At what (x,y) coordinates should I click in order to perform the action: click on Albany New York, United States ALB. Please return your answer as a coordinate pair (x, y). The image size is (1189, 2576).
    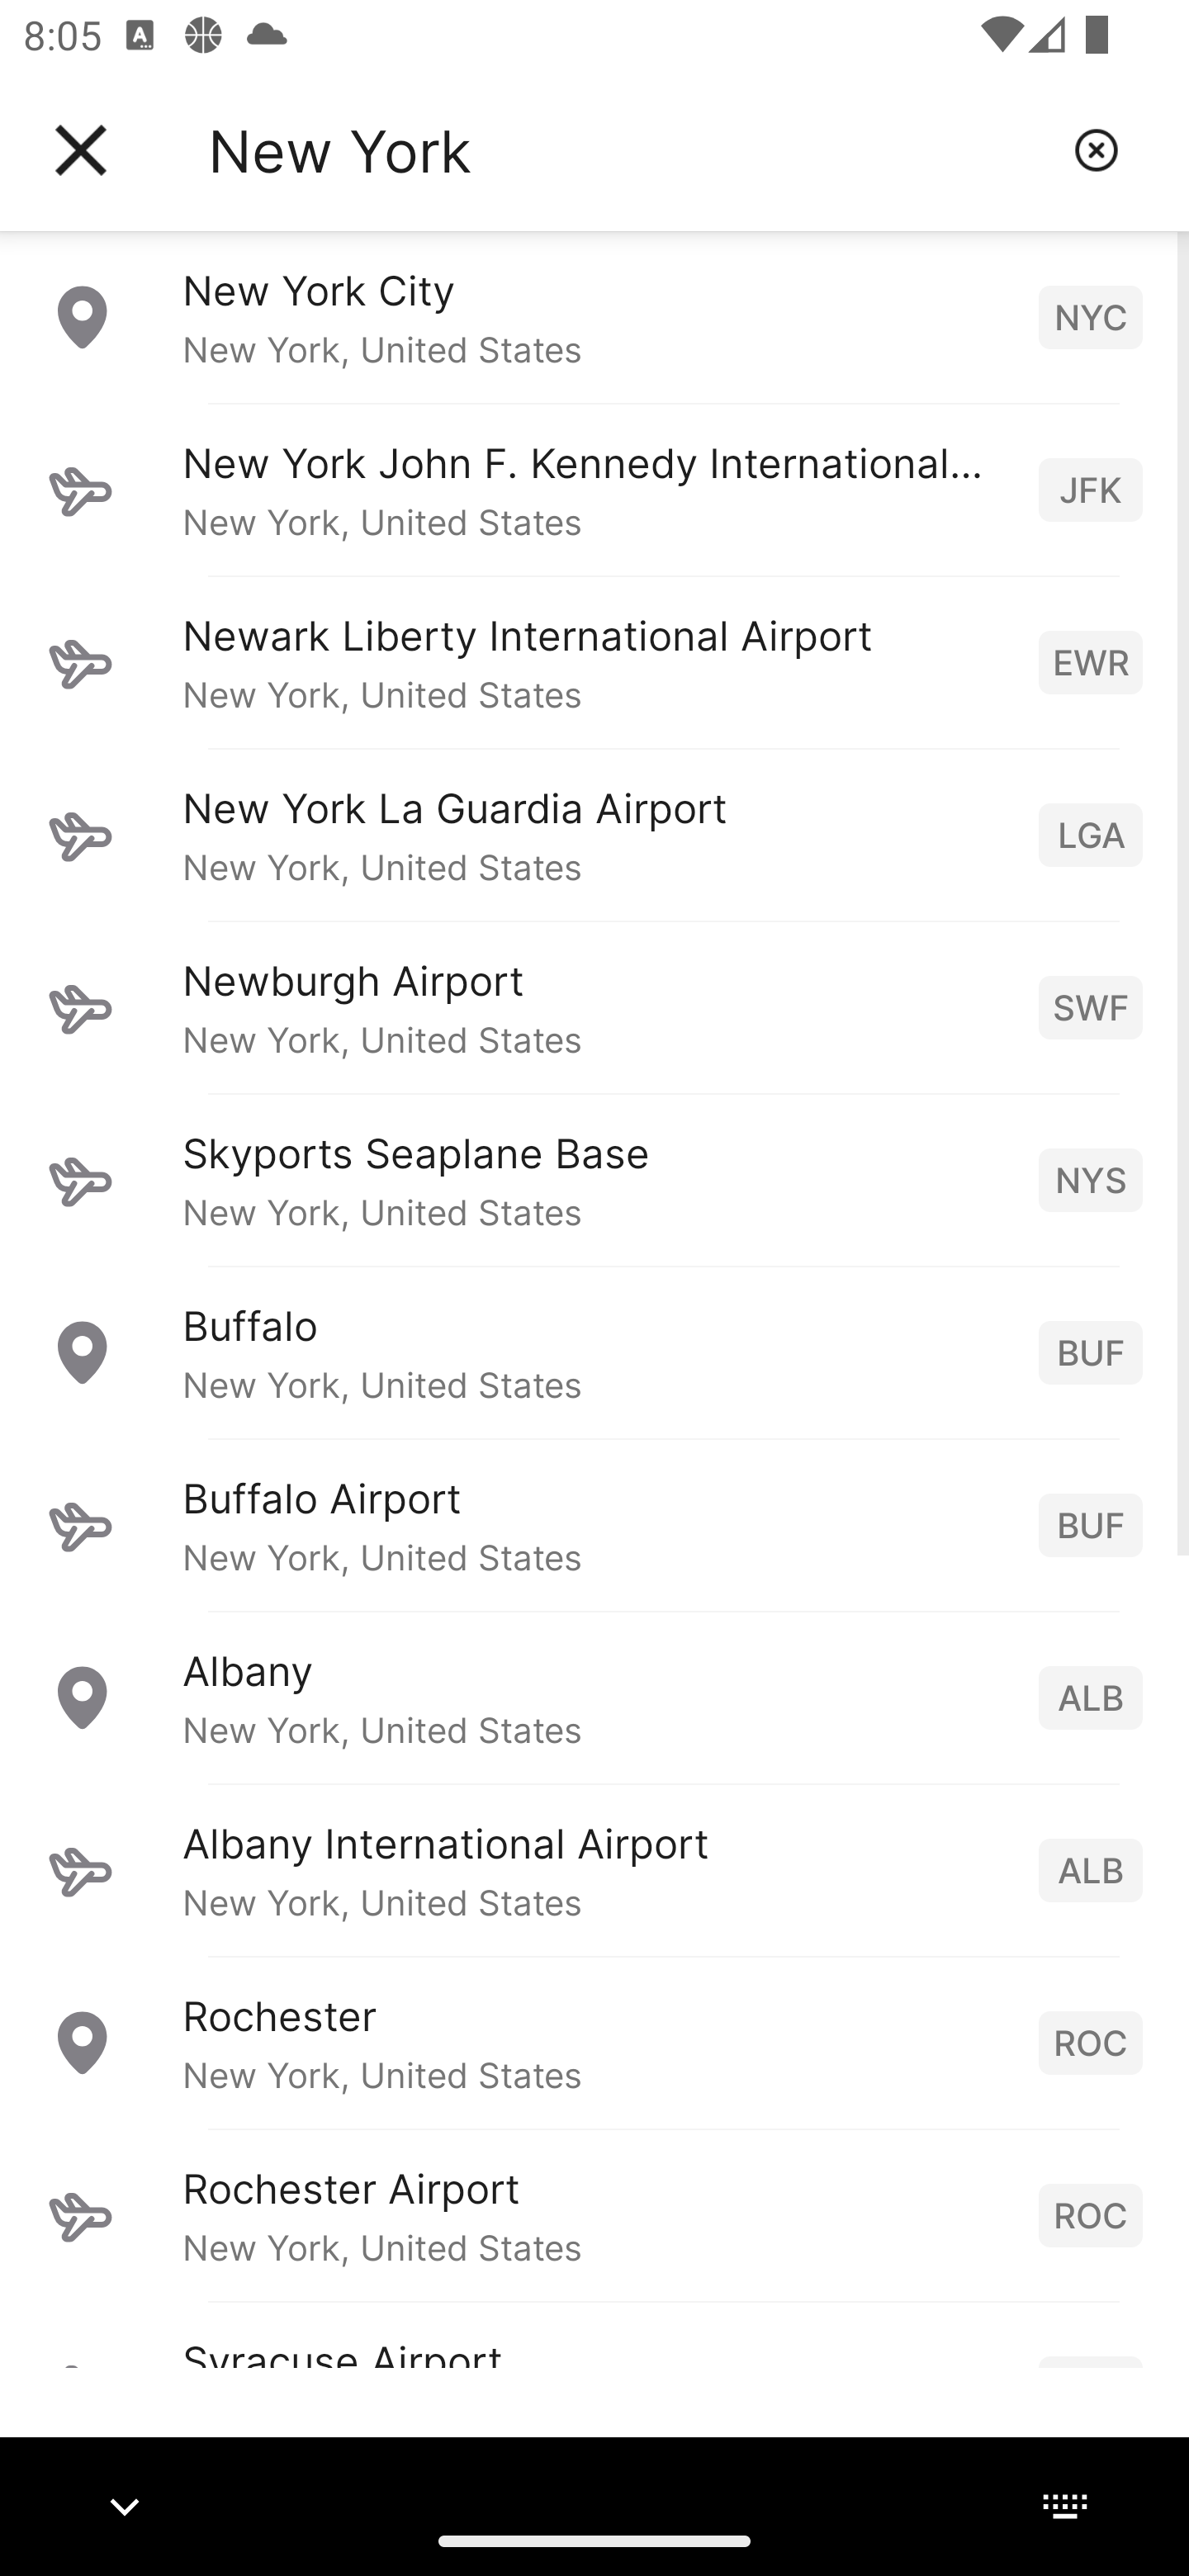
    Looking at the image, I should click on (594, 1698).